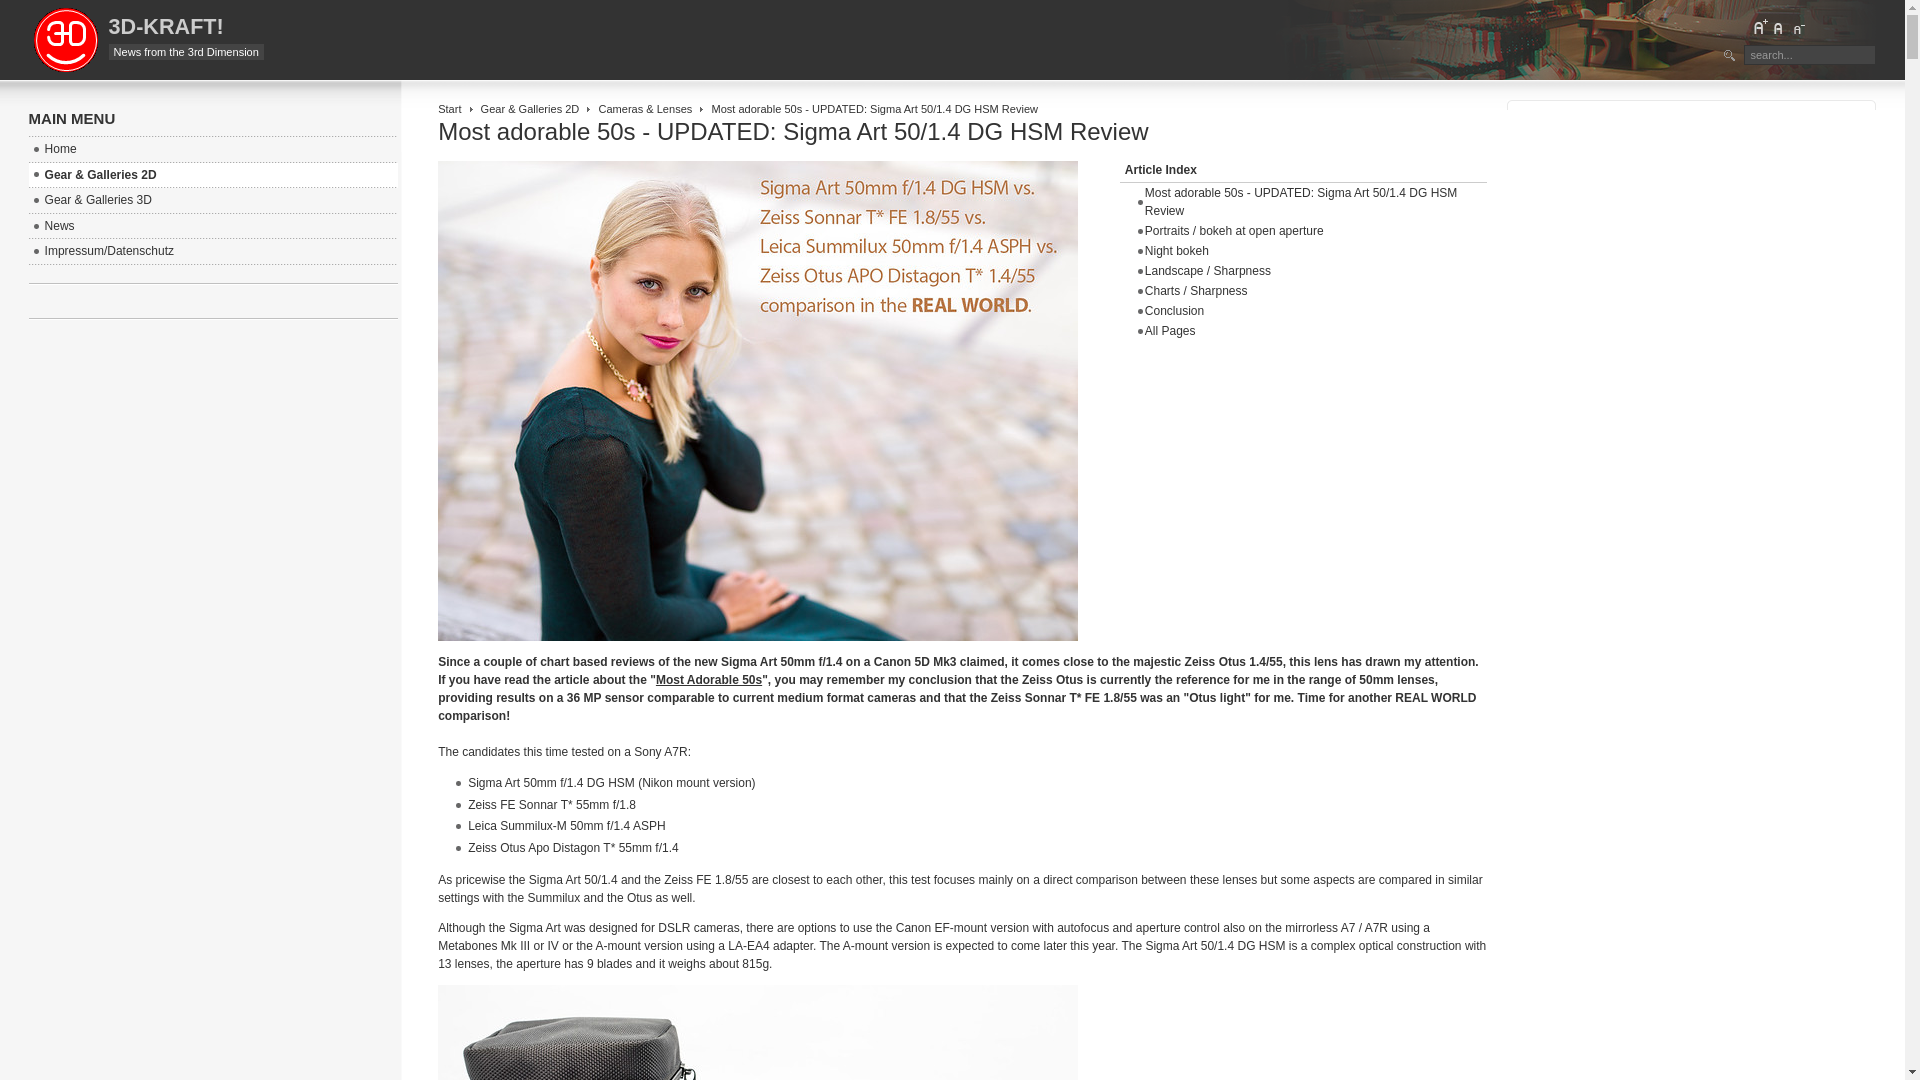  Describe the element at coordinates (1208, 271) in the screenshot. I see `Landscape / Sharpness` at that location.